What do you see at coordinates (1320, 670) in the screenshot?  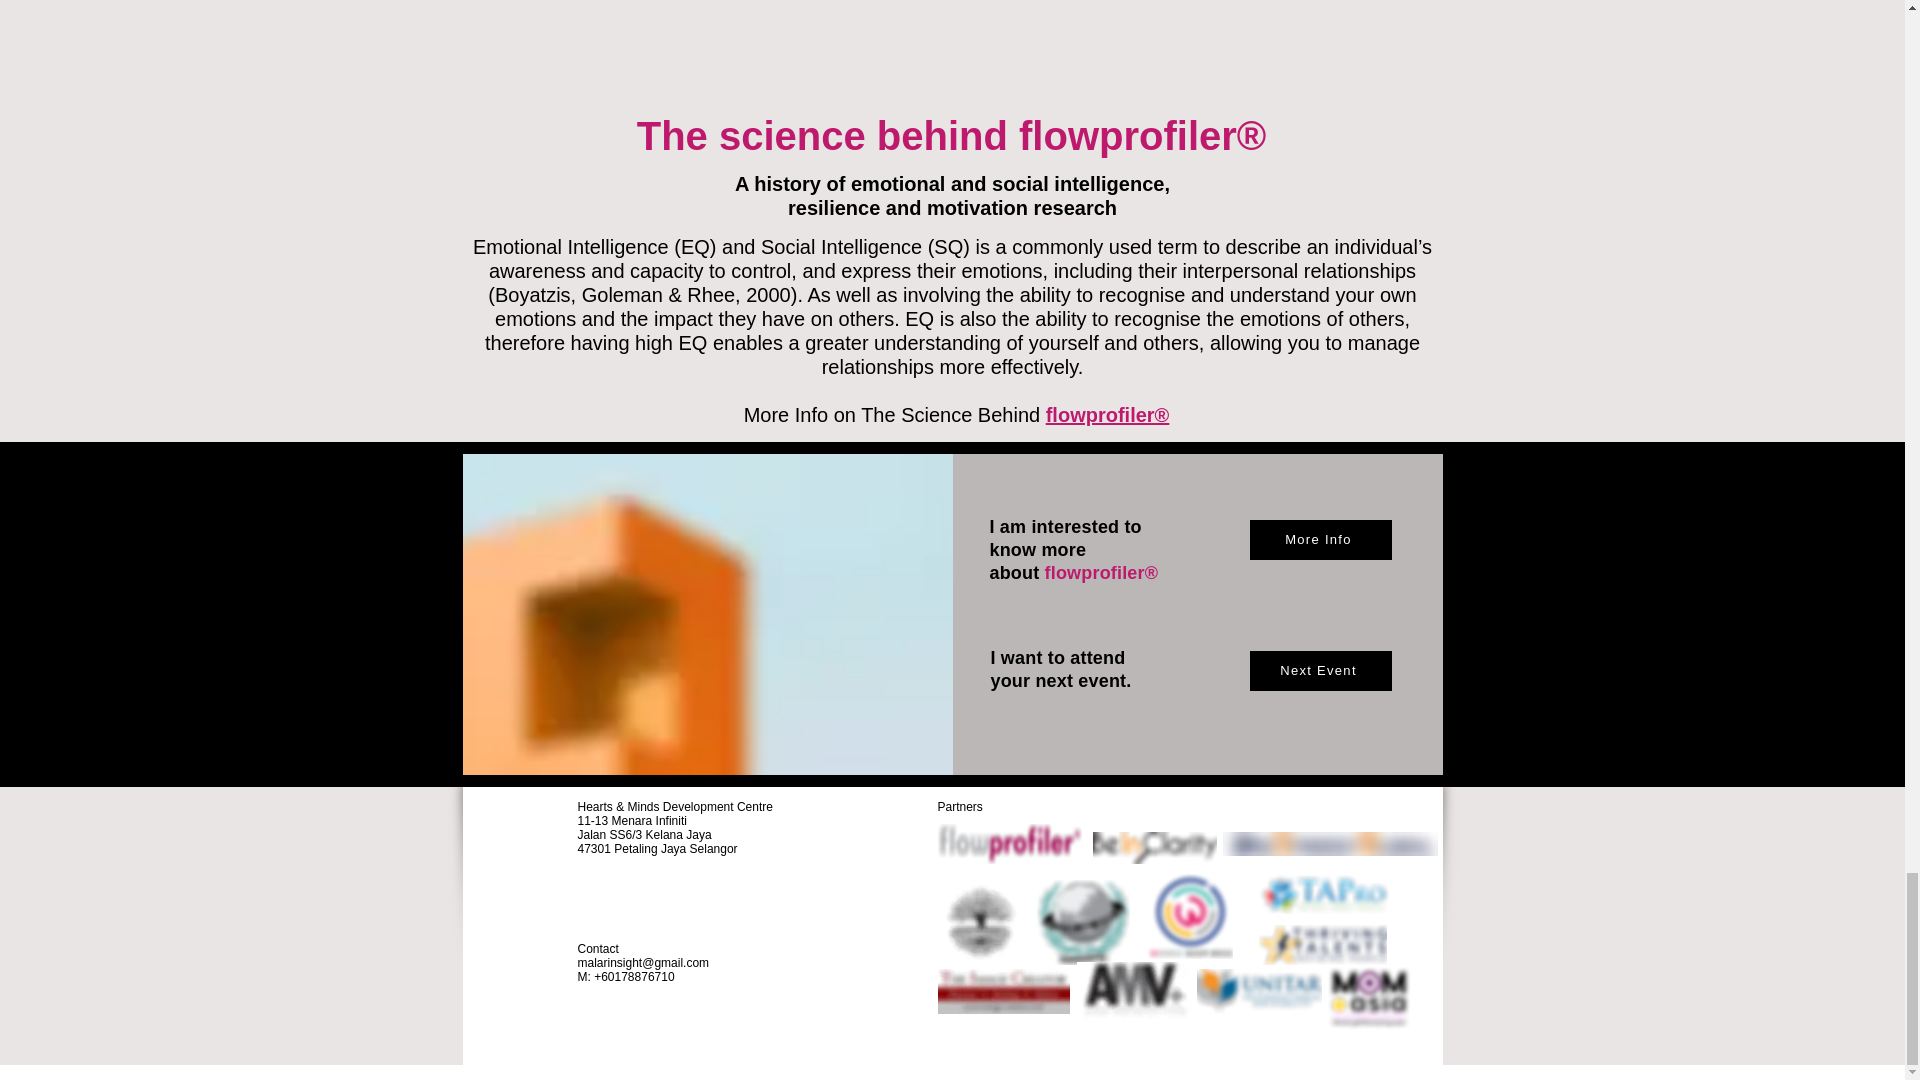 I see `Next Event` at bounding box center [1320, 670].